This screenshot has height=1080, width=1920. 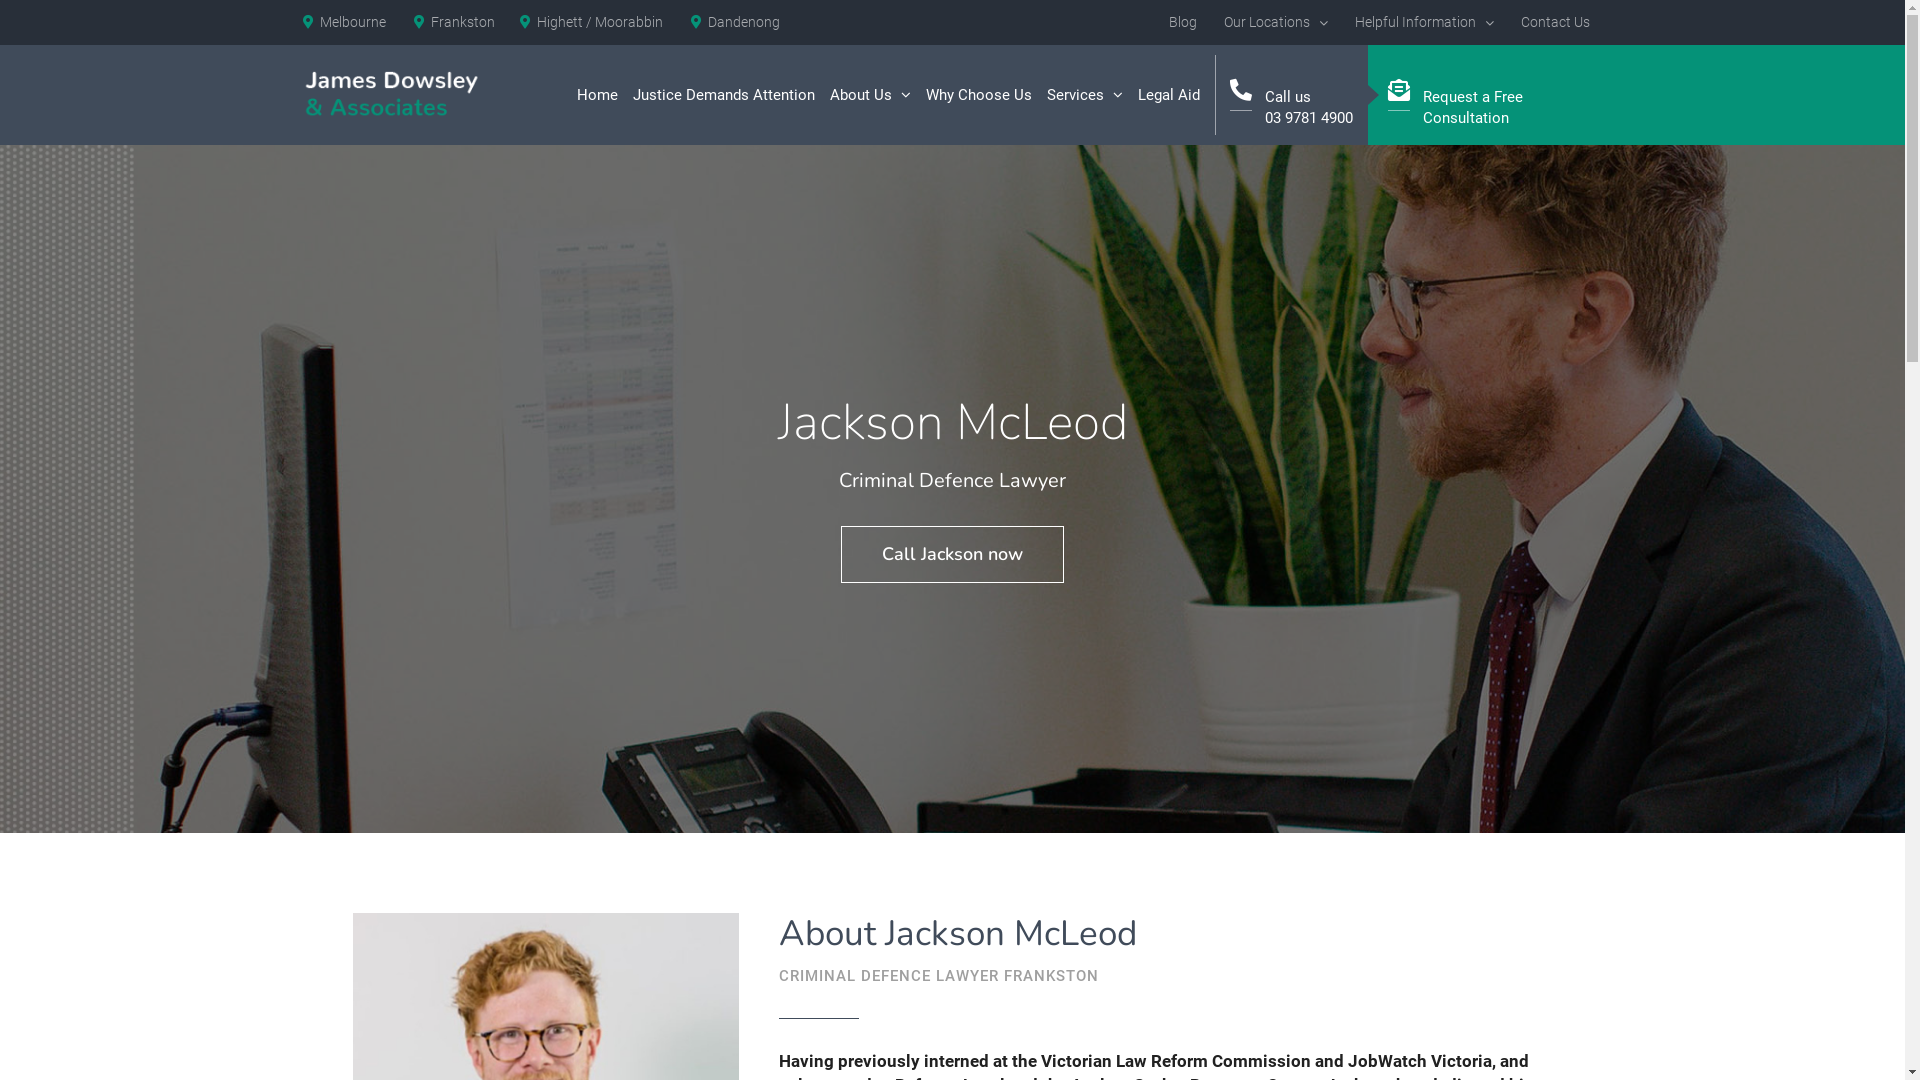 I want to click on Blog, so click(x=1183, y=22).